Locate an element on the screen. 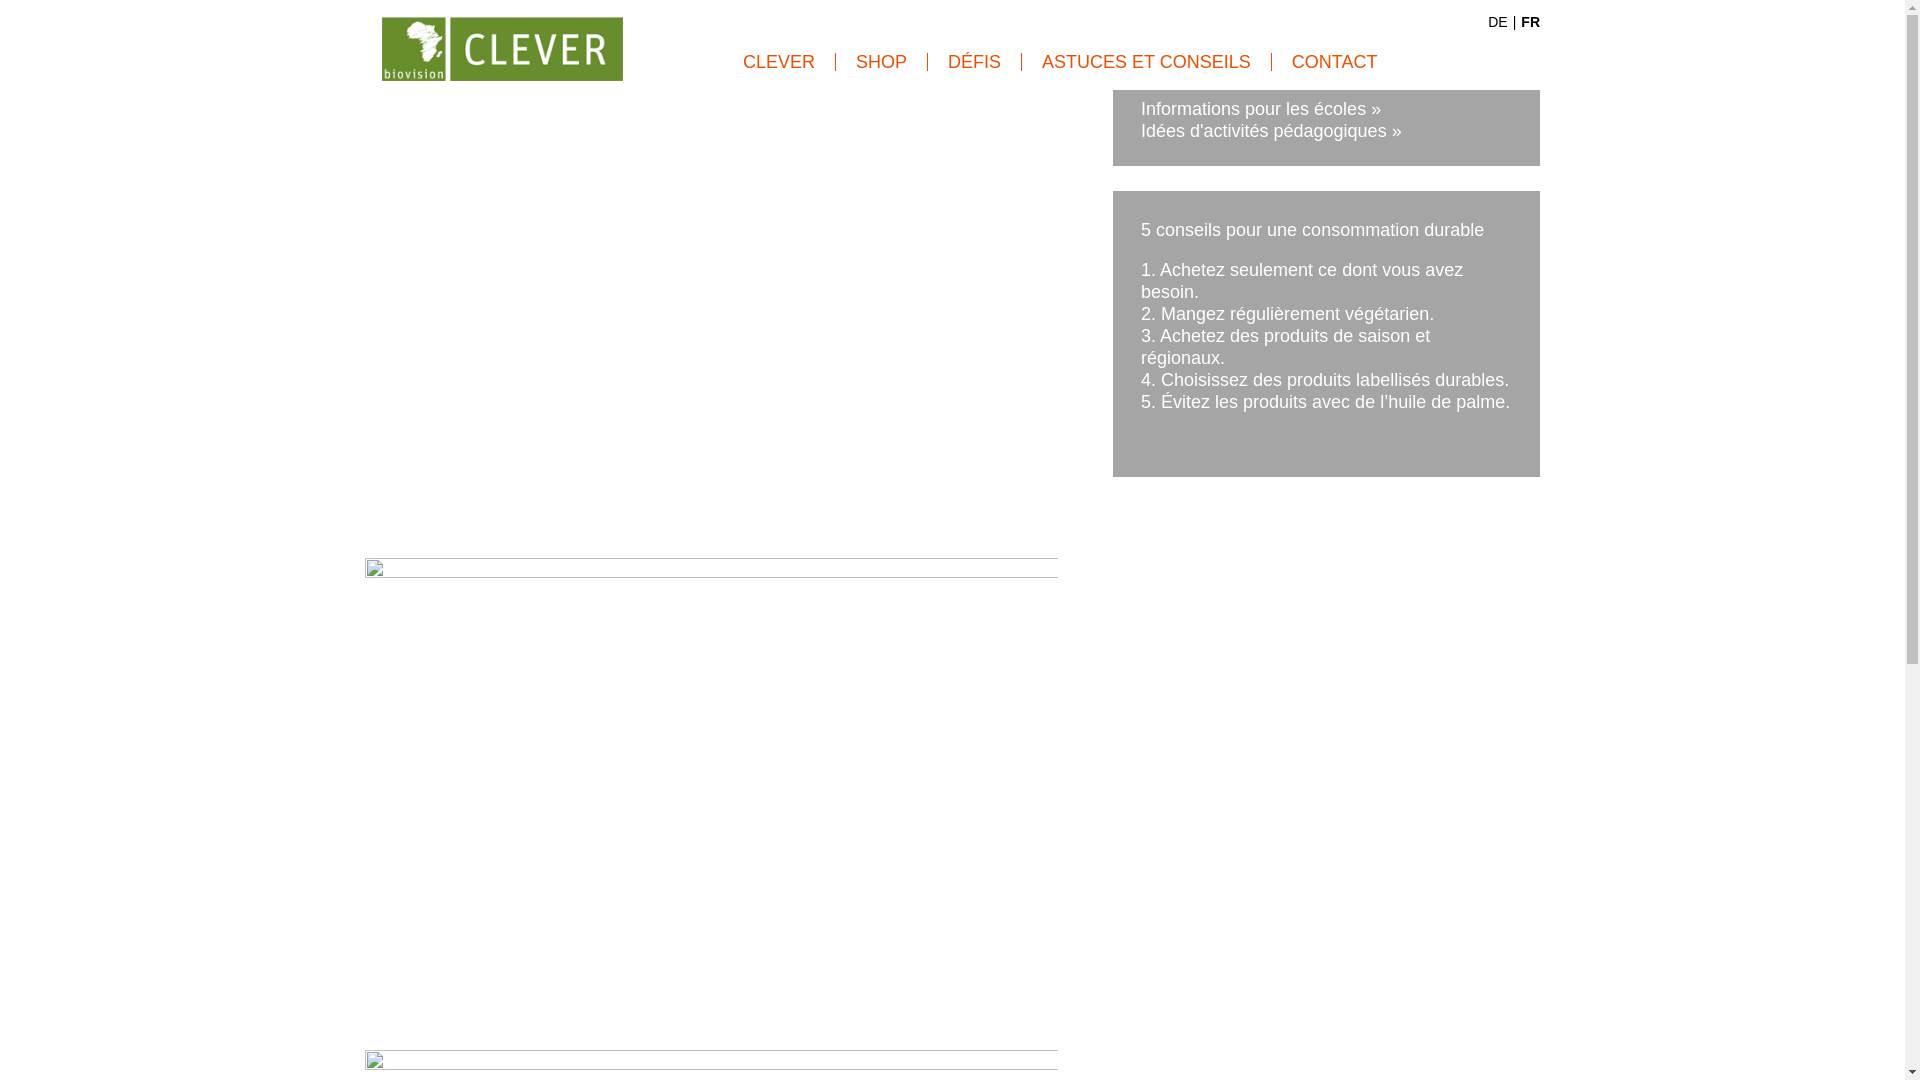  FR is located at coordinates (1530, 22).